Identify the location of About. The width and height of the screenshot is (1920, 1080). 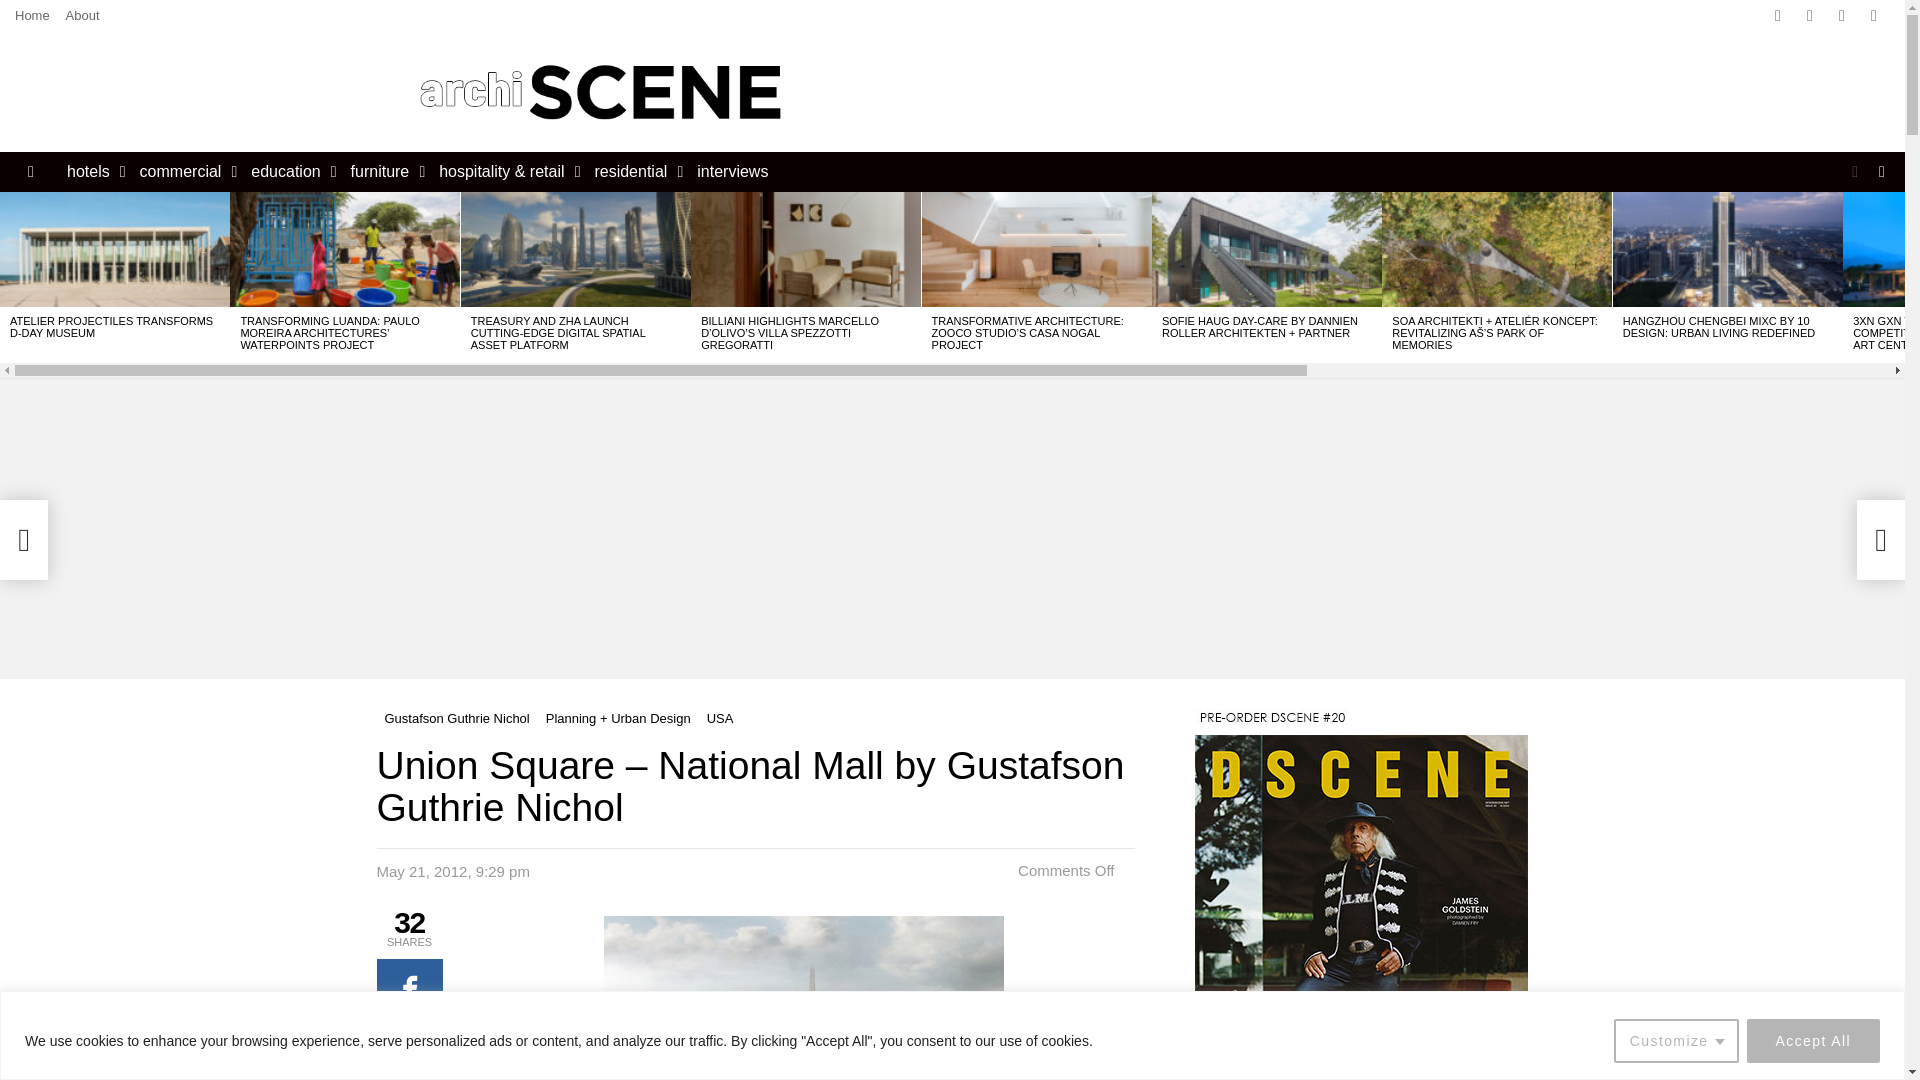
(82, 16).